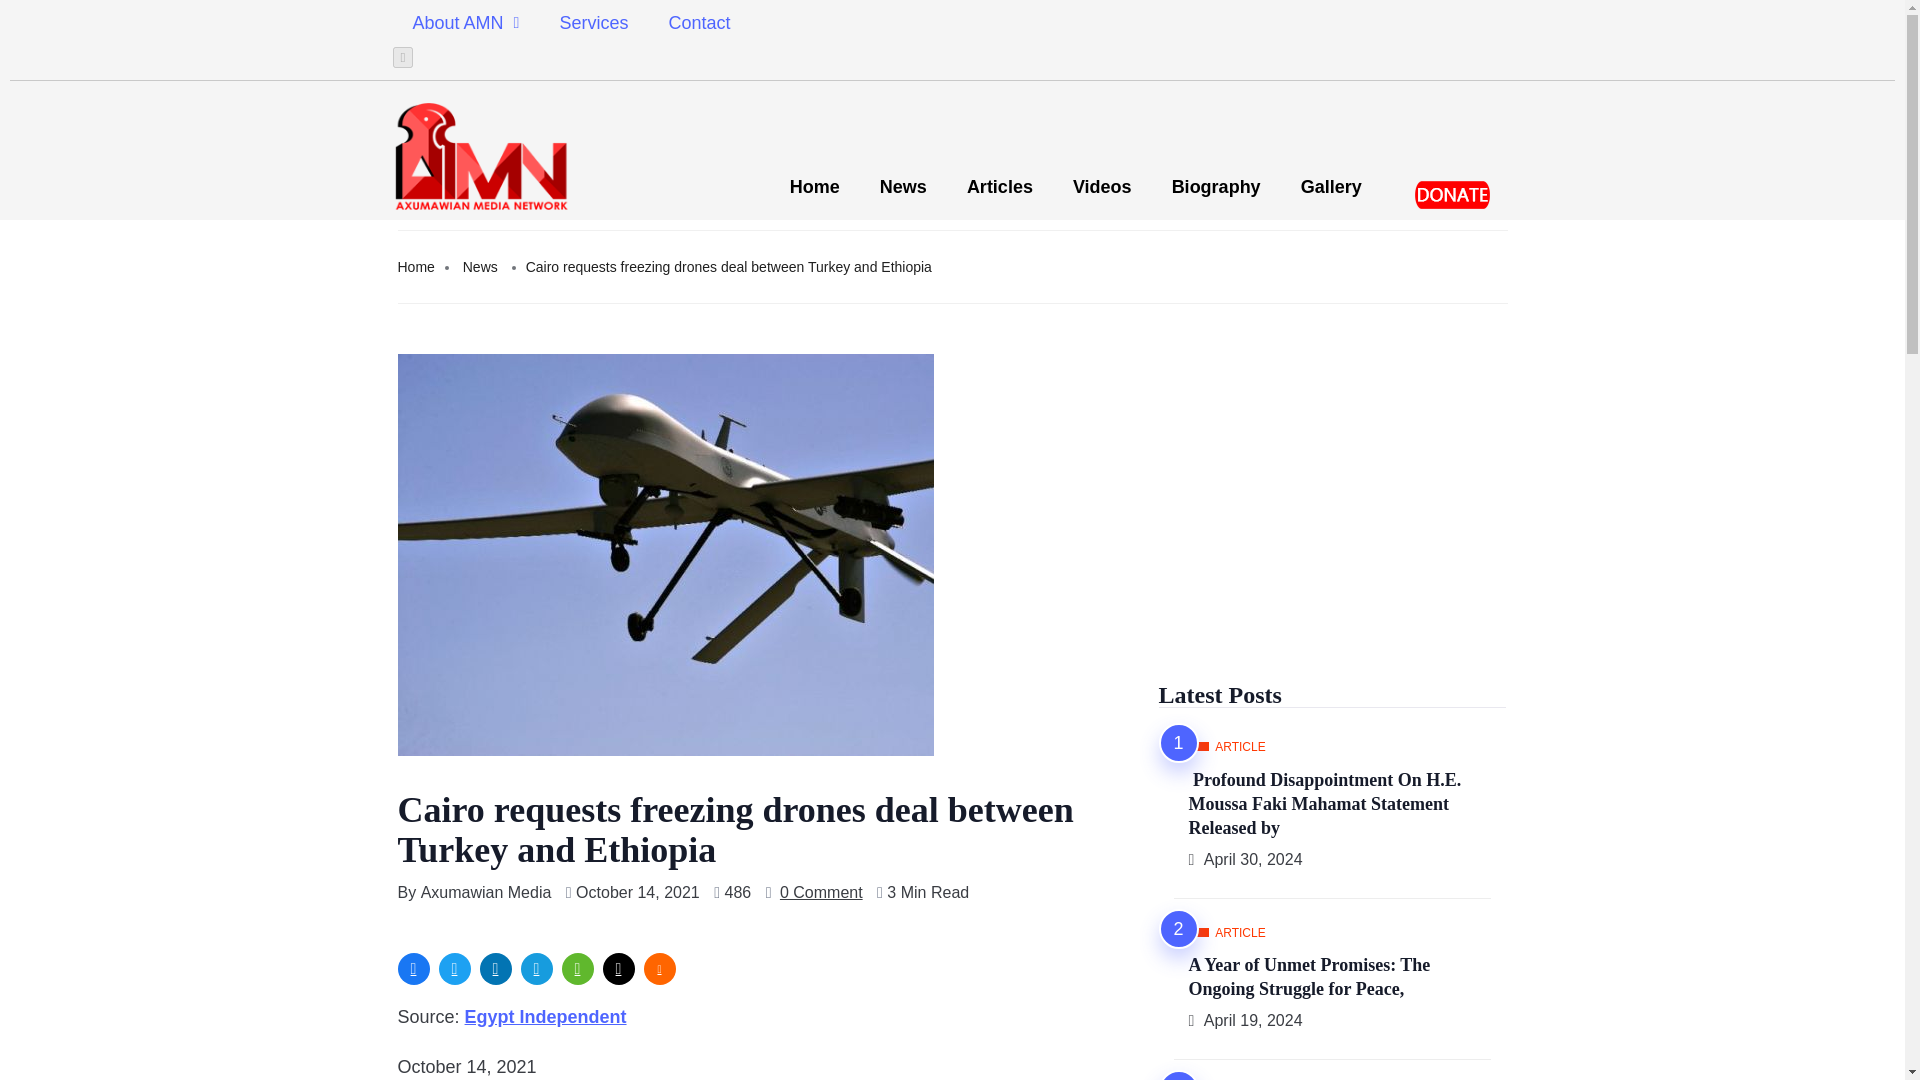 The height and width of the screenshot is (1080, 1920). What do you see at coordinates (465, 23) in the screenshot?
I see `About AMN` at bounding box center [465, 23].